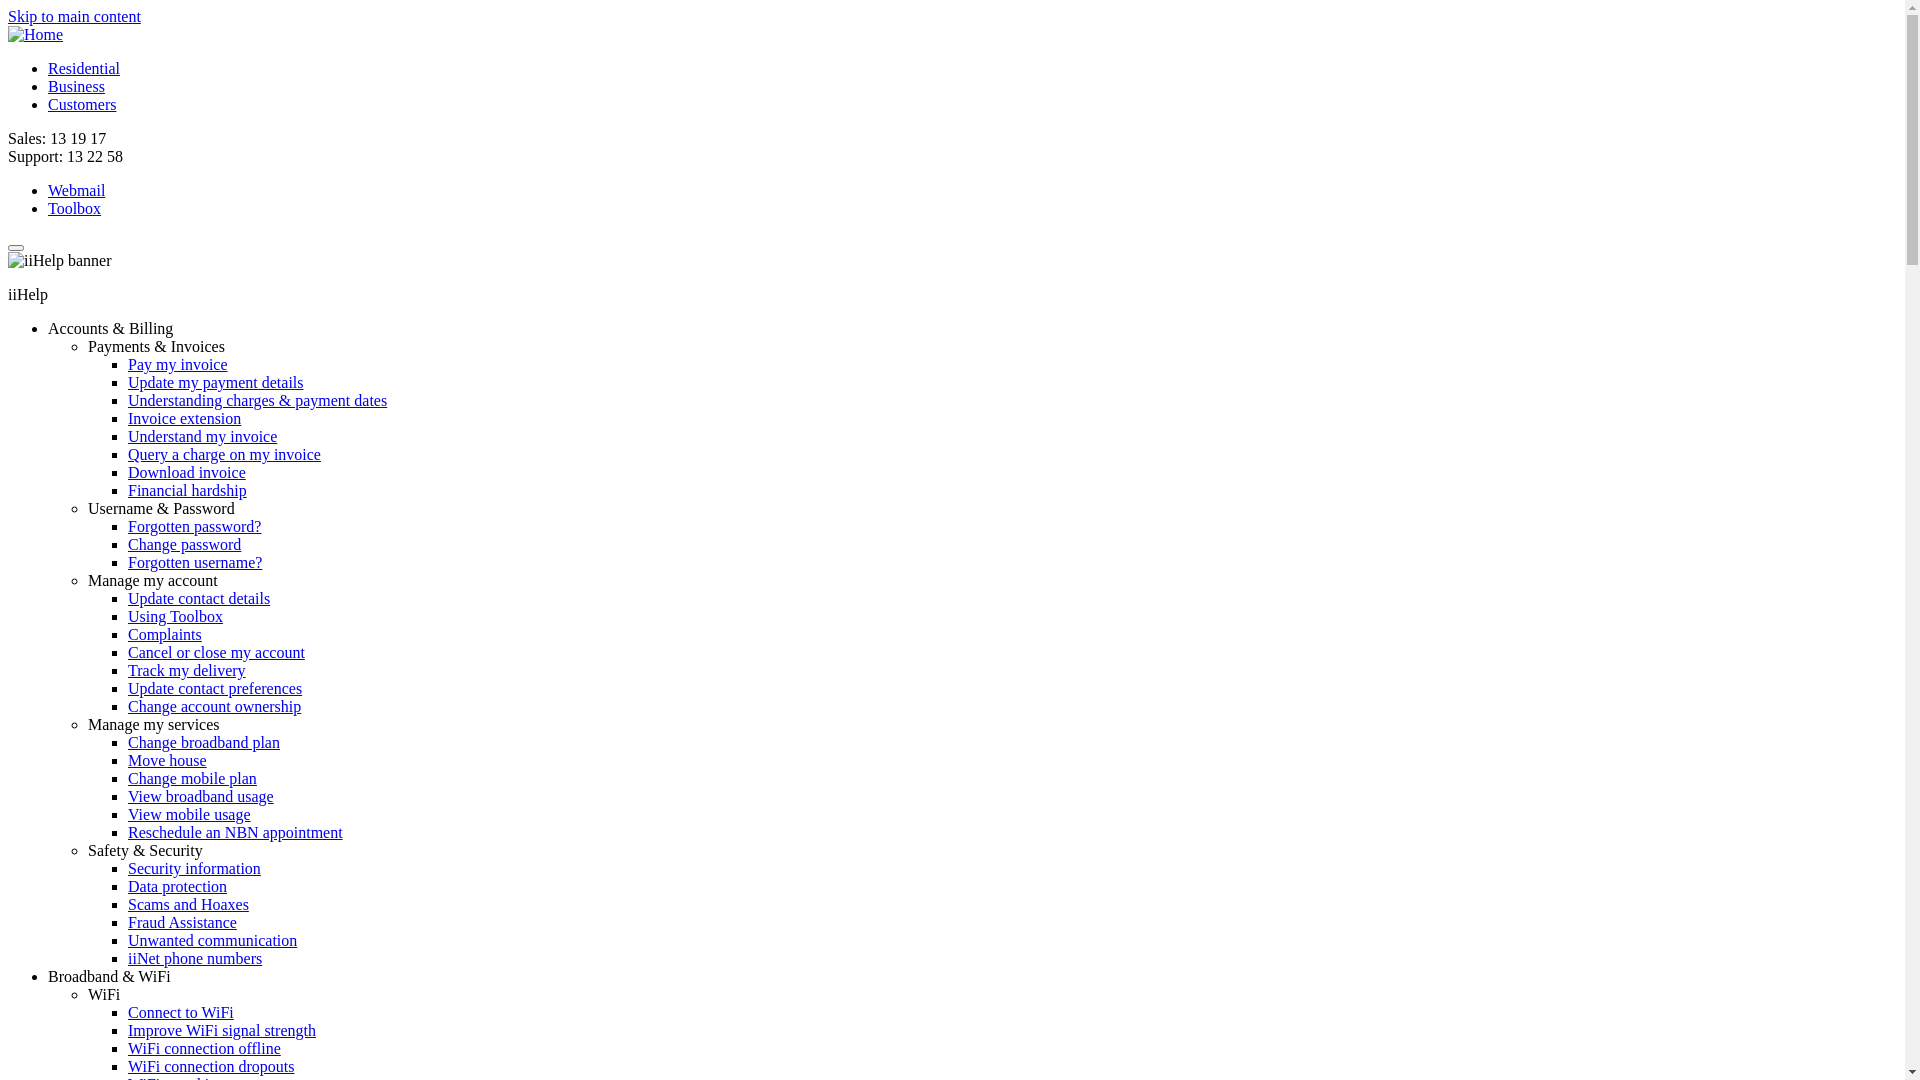 This screenshot has width=1920, height=1080. Describe the element at coordinates (195, 958) in the screenshot. I see `iiNet phone numbers` at that location.